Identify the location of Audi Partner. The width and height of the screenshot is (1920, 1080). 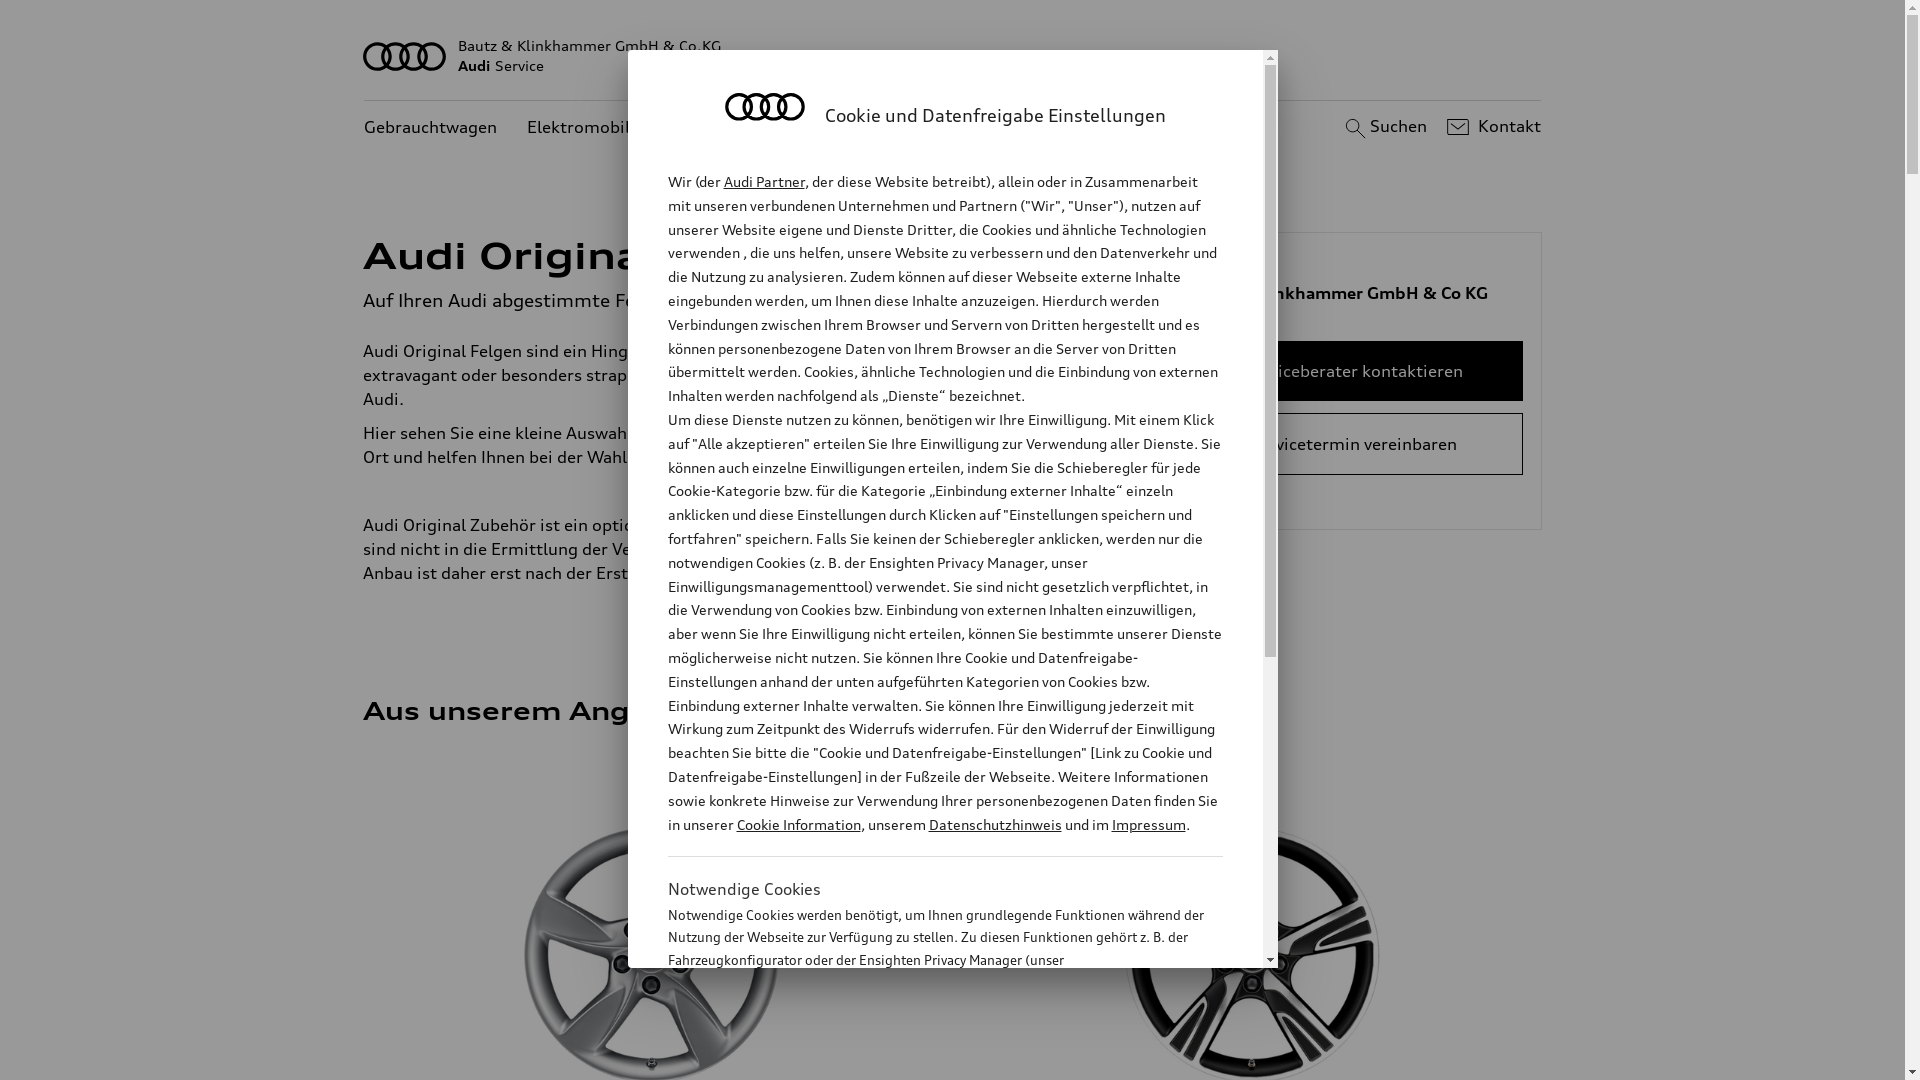
(764, 182).